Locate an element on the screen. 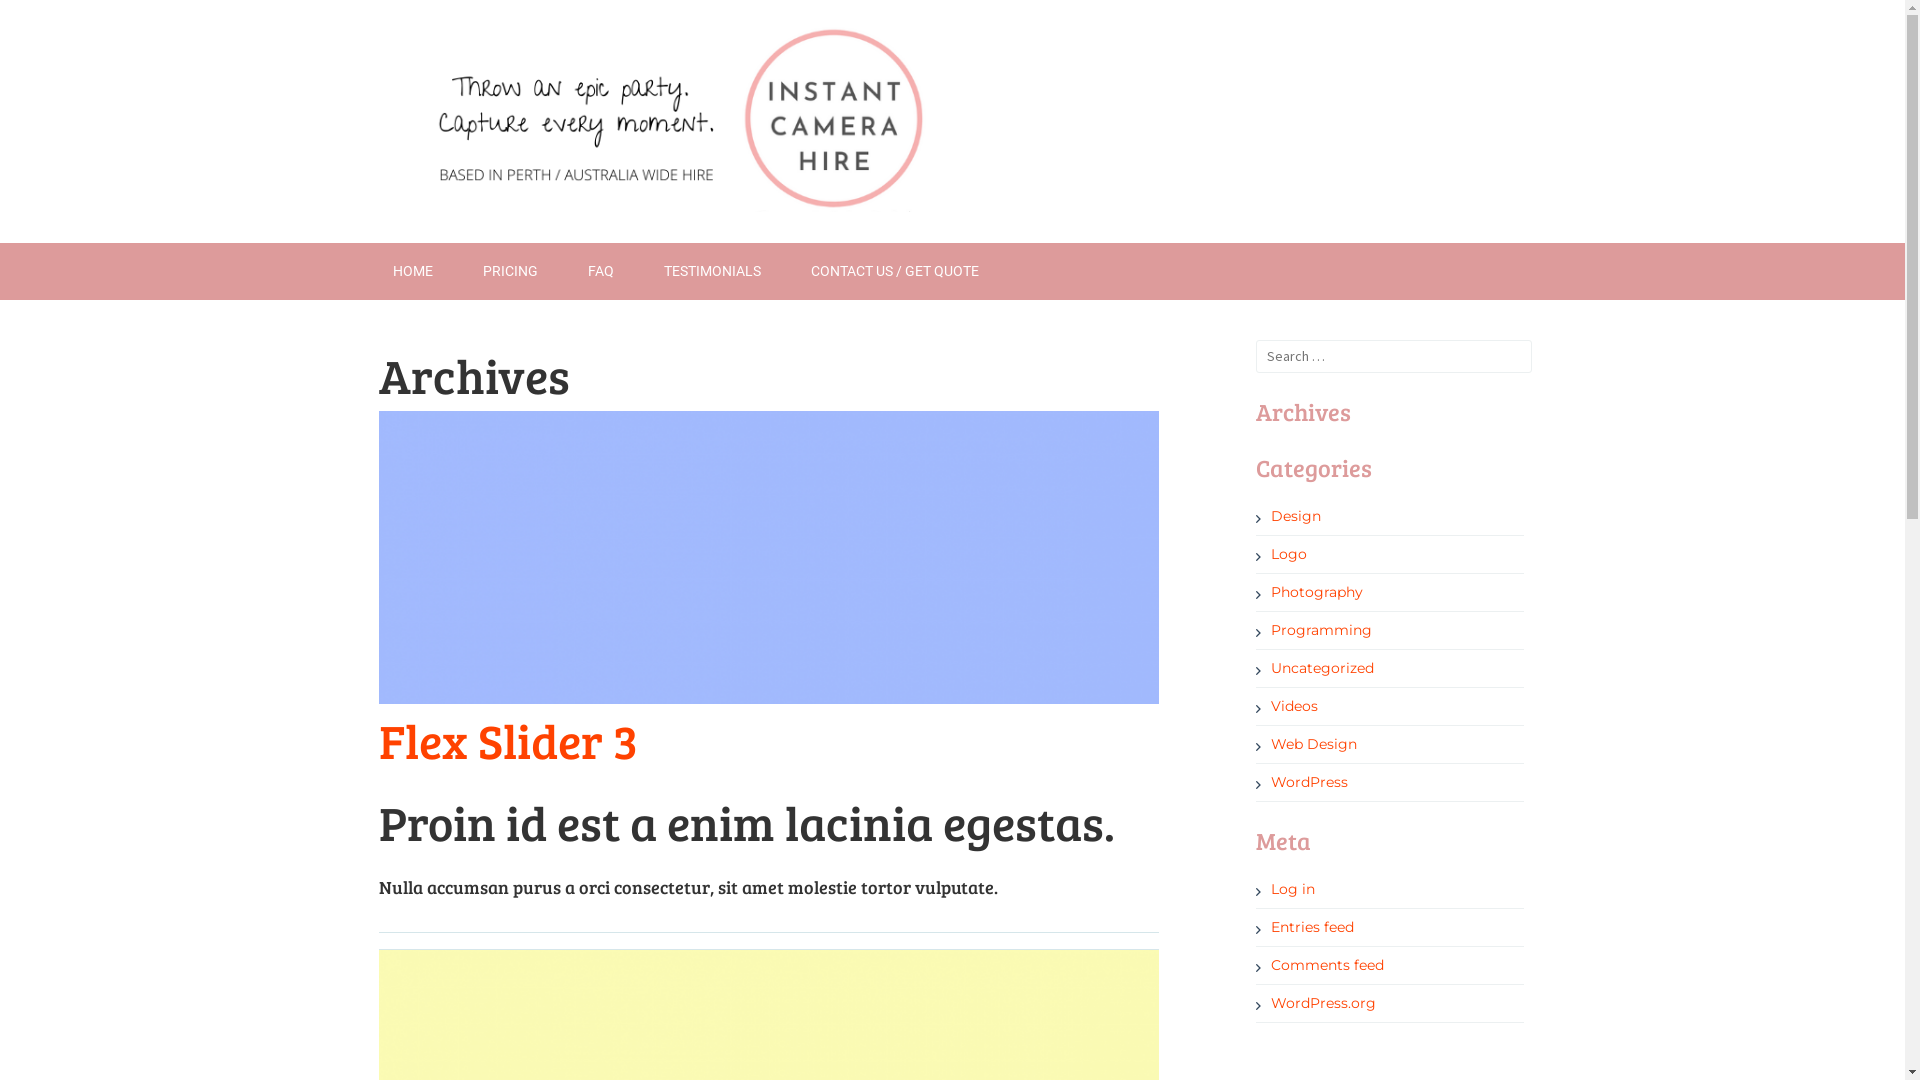  Log in is located at coordinates (1286, 889).